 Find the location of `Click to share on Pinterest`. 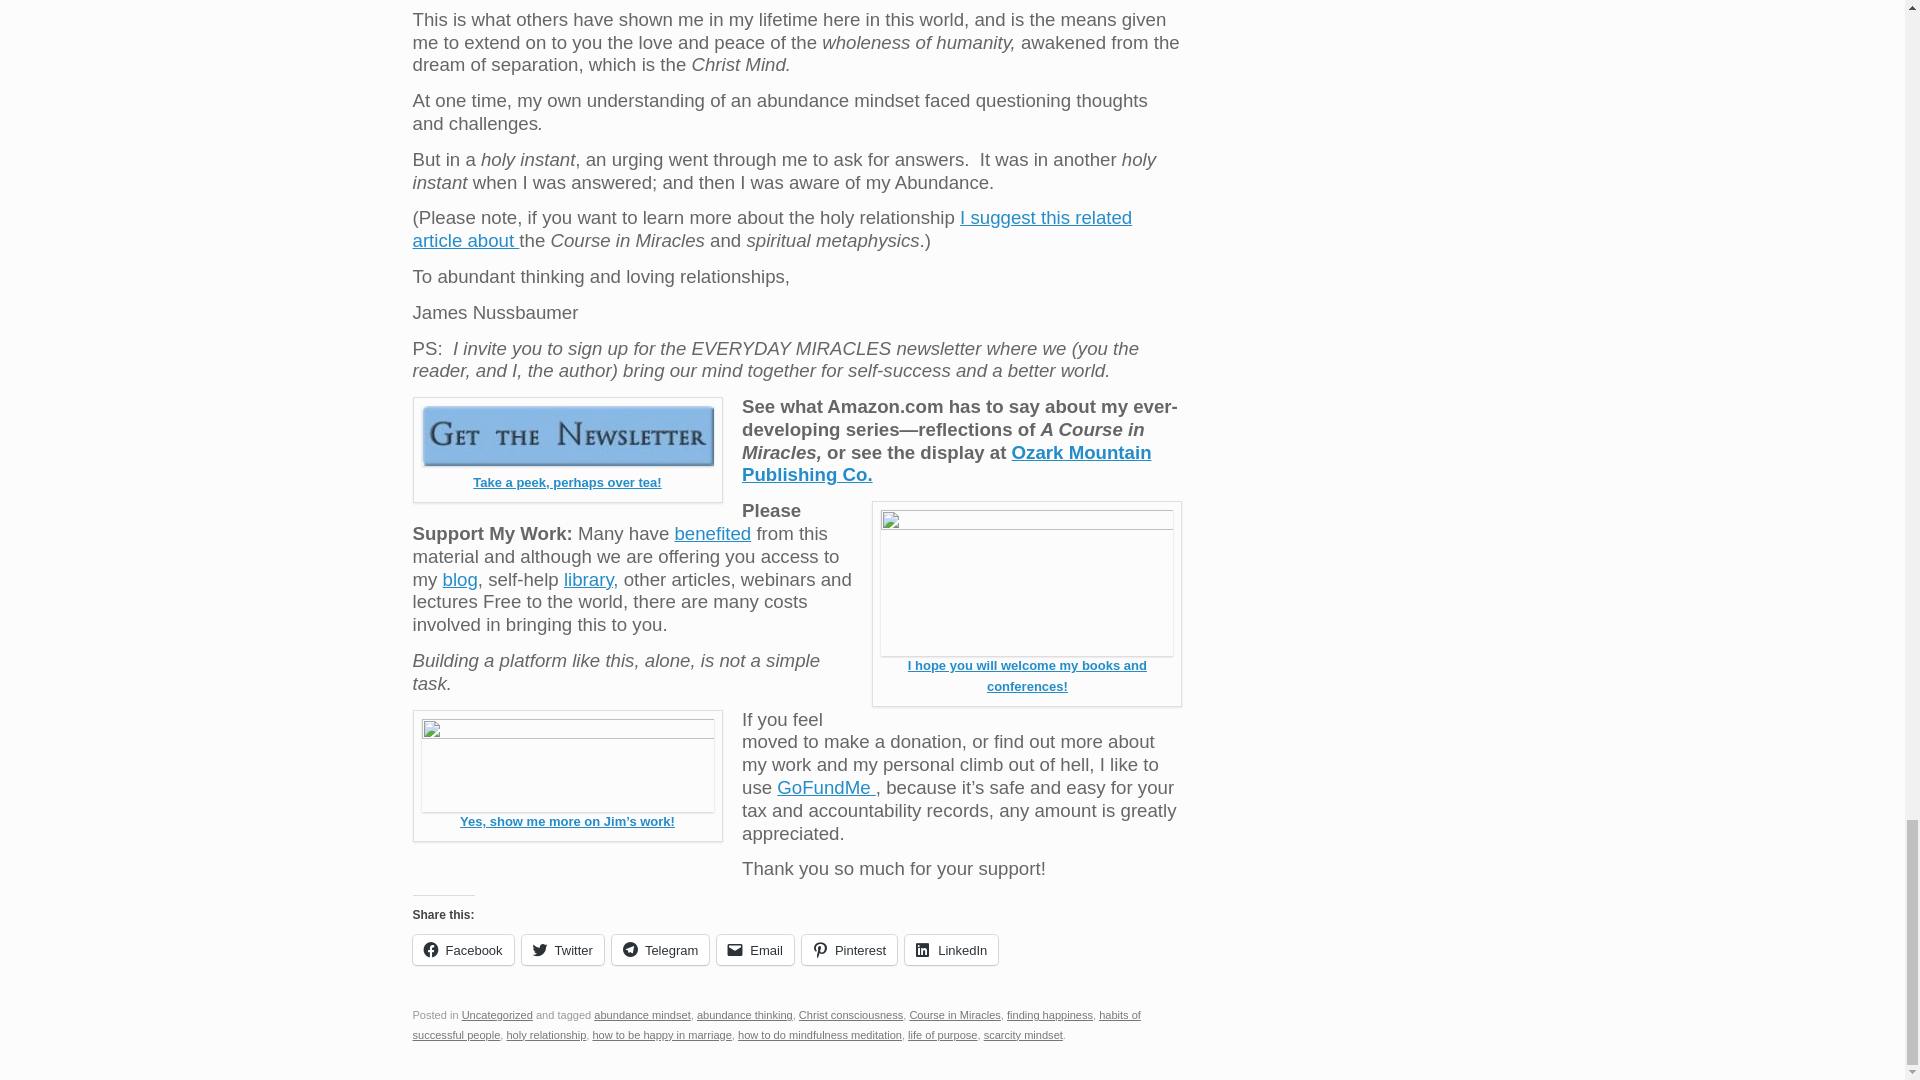

Click to share on Pinterest is located at coordinates (849, 950).